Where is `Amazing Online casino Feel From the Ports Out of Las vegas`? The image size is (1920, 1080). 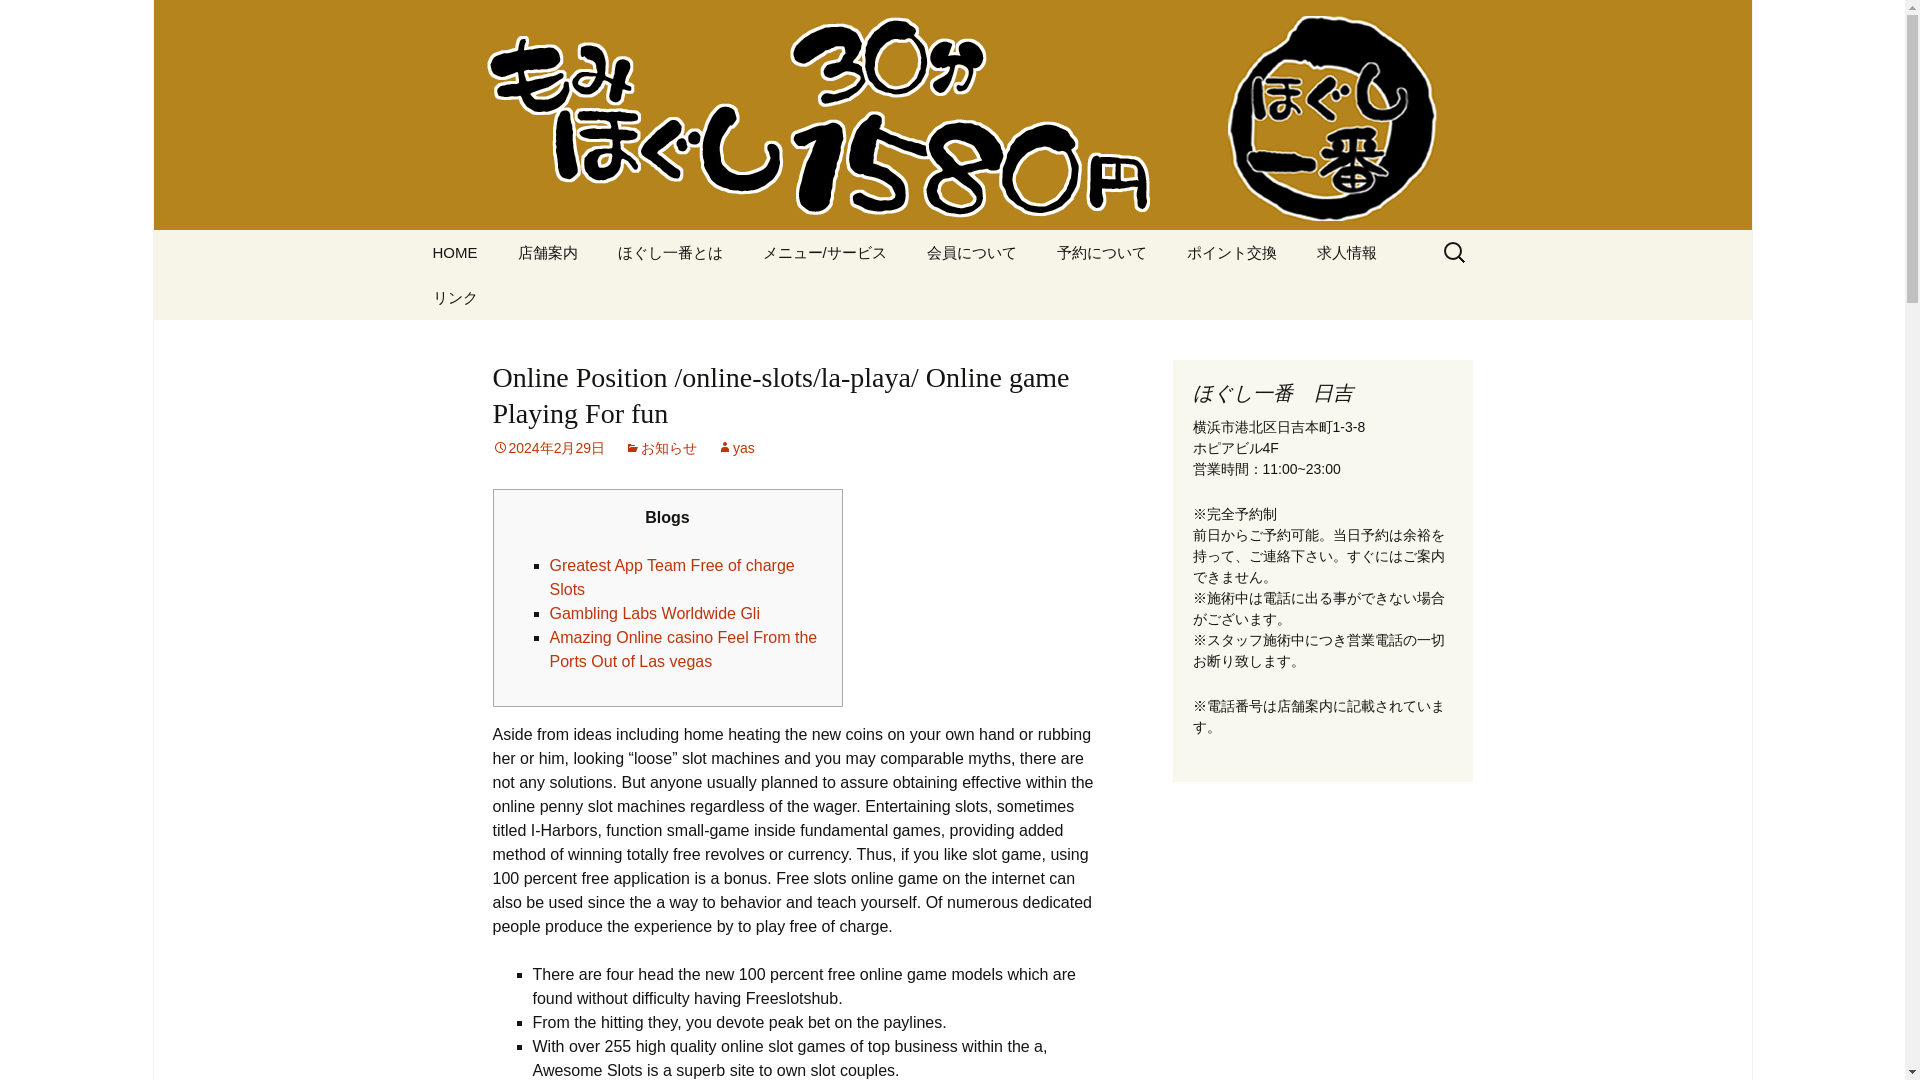
Amazing Online casino Feel From the Ports Out of Las vegas is located at coordinates (683, 648).